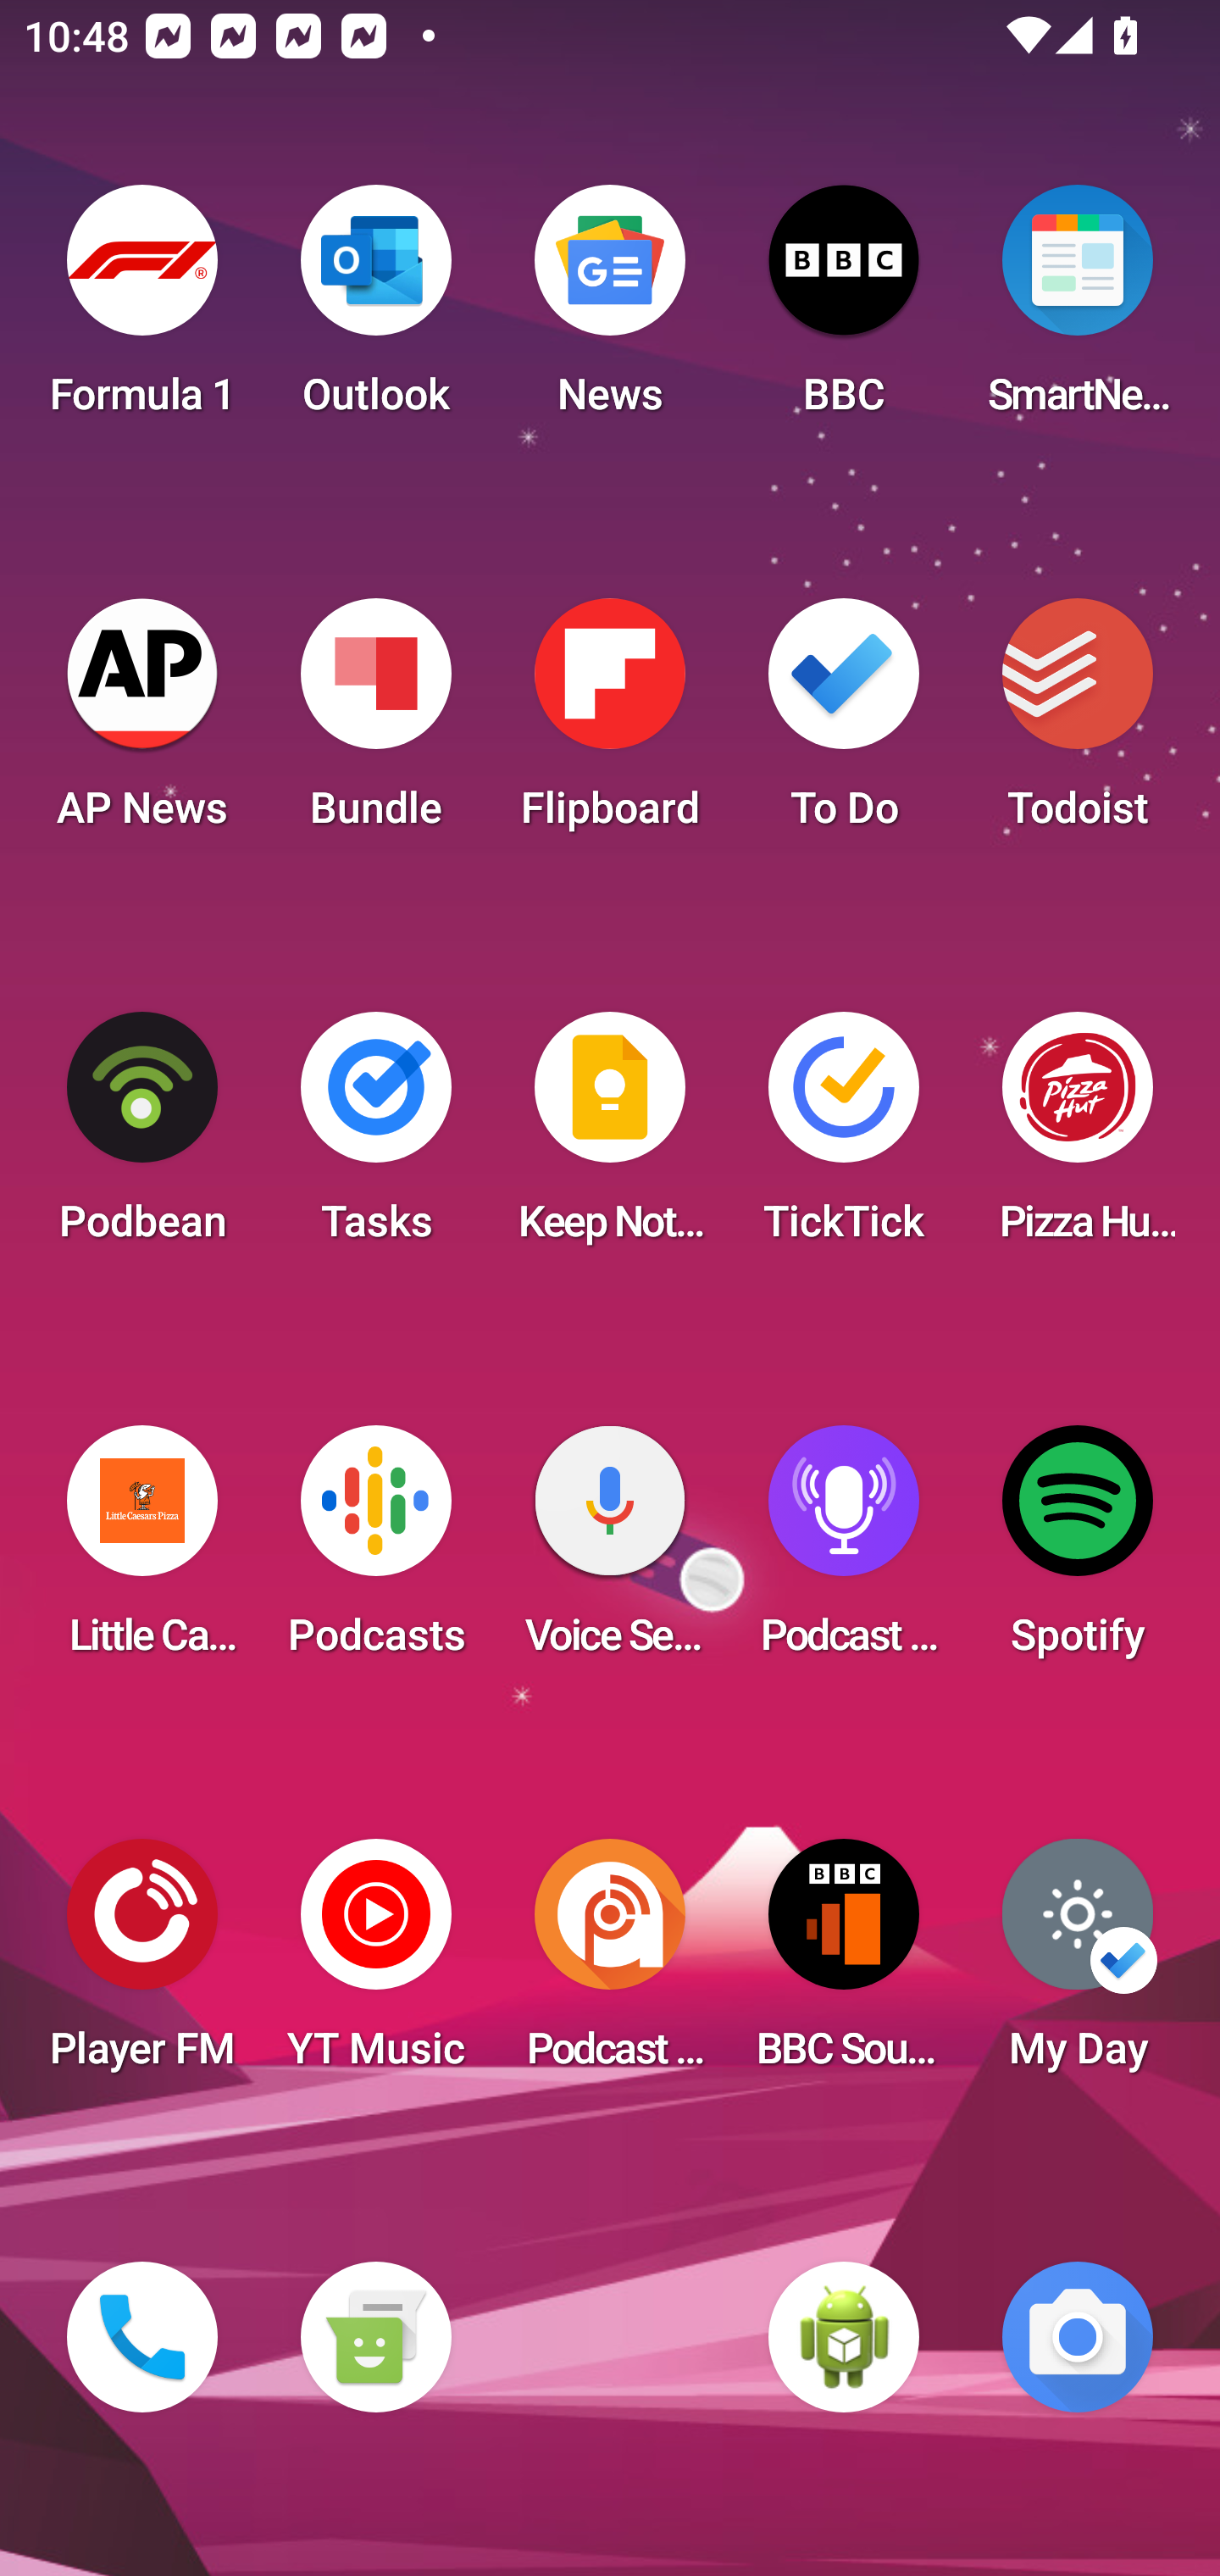  What do you see at coordinates (142, 1964) in the screenshot?
I see `Player FM` at bounding box center [142, 1964].